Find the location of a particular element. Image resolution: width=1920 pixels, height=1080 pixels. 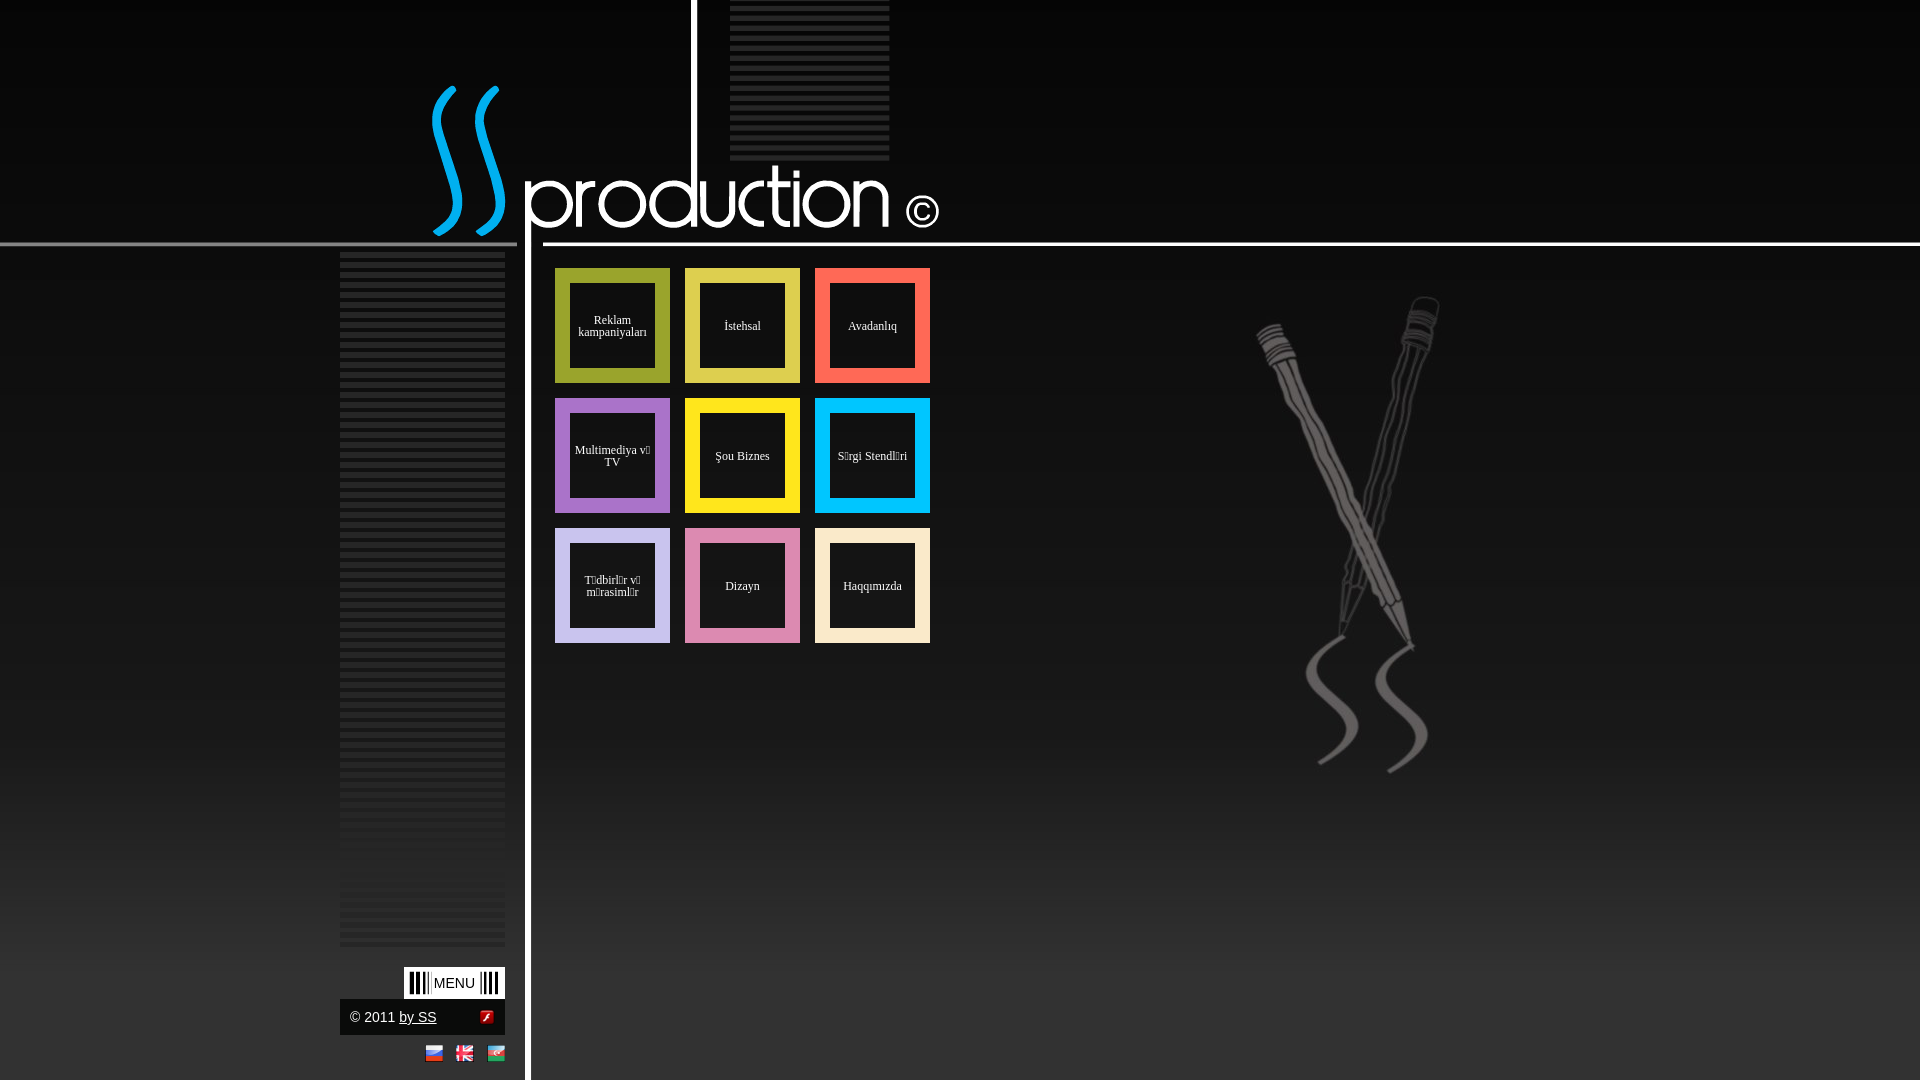

Dizayn is located at coordinates (742, 586).